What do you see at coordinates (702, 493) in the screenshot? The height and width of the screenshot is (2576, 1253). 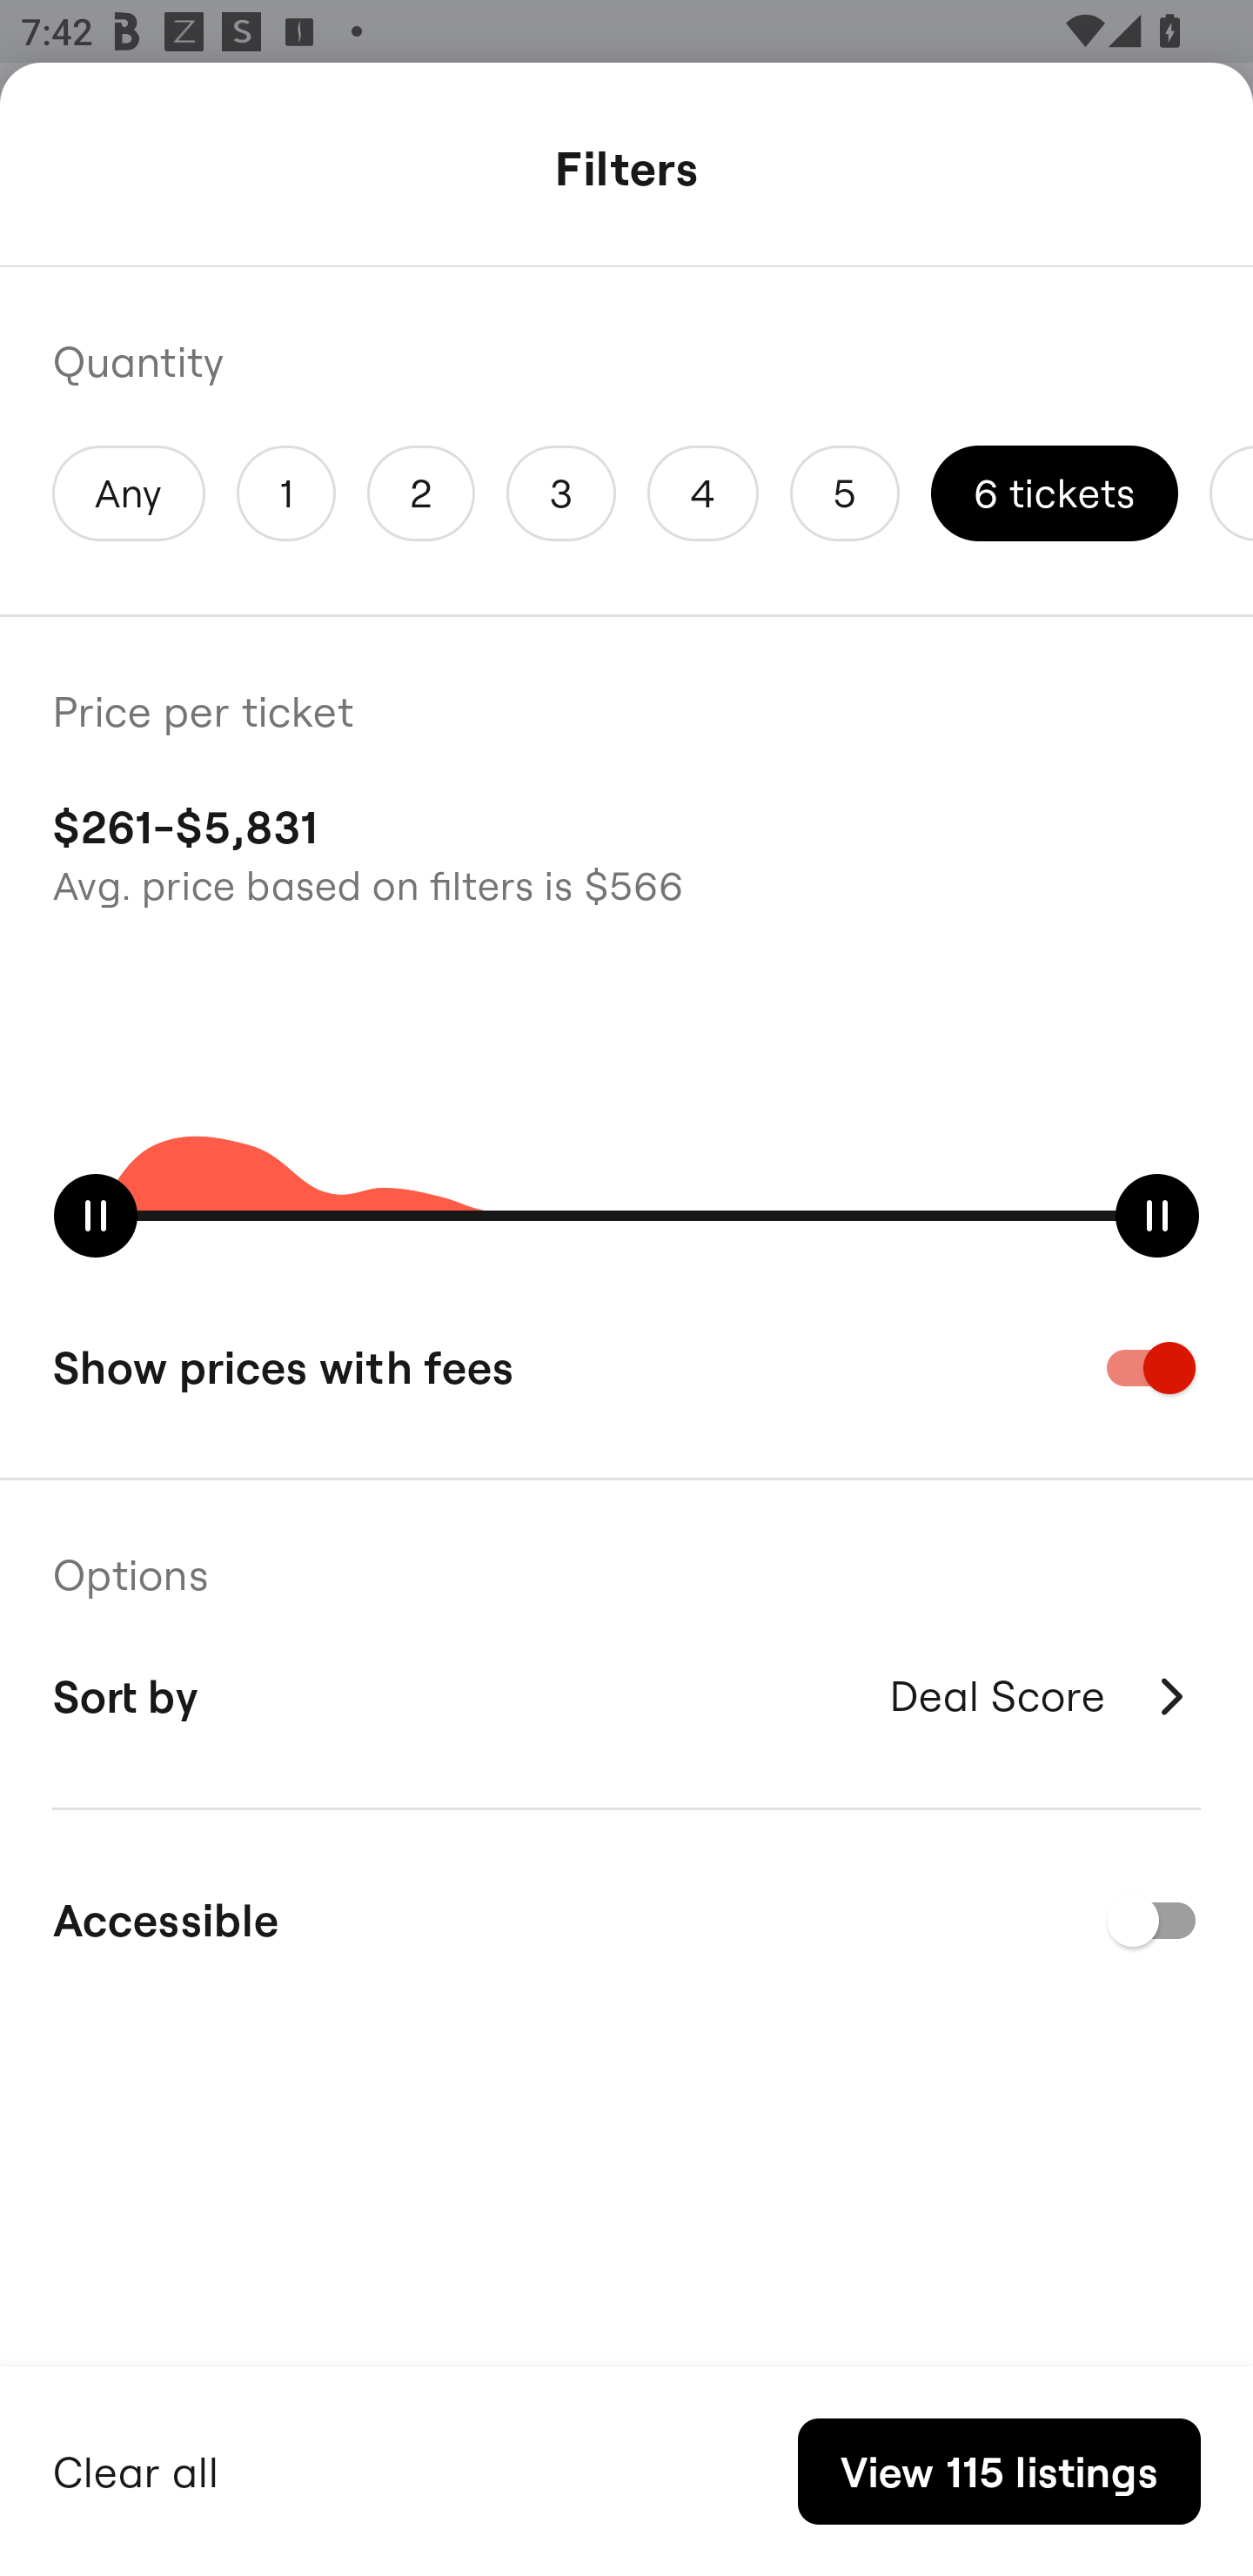 I see `4` at bounding box center [702, 493].